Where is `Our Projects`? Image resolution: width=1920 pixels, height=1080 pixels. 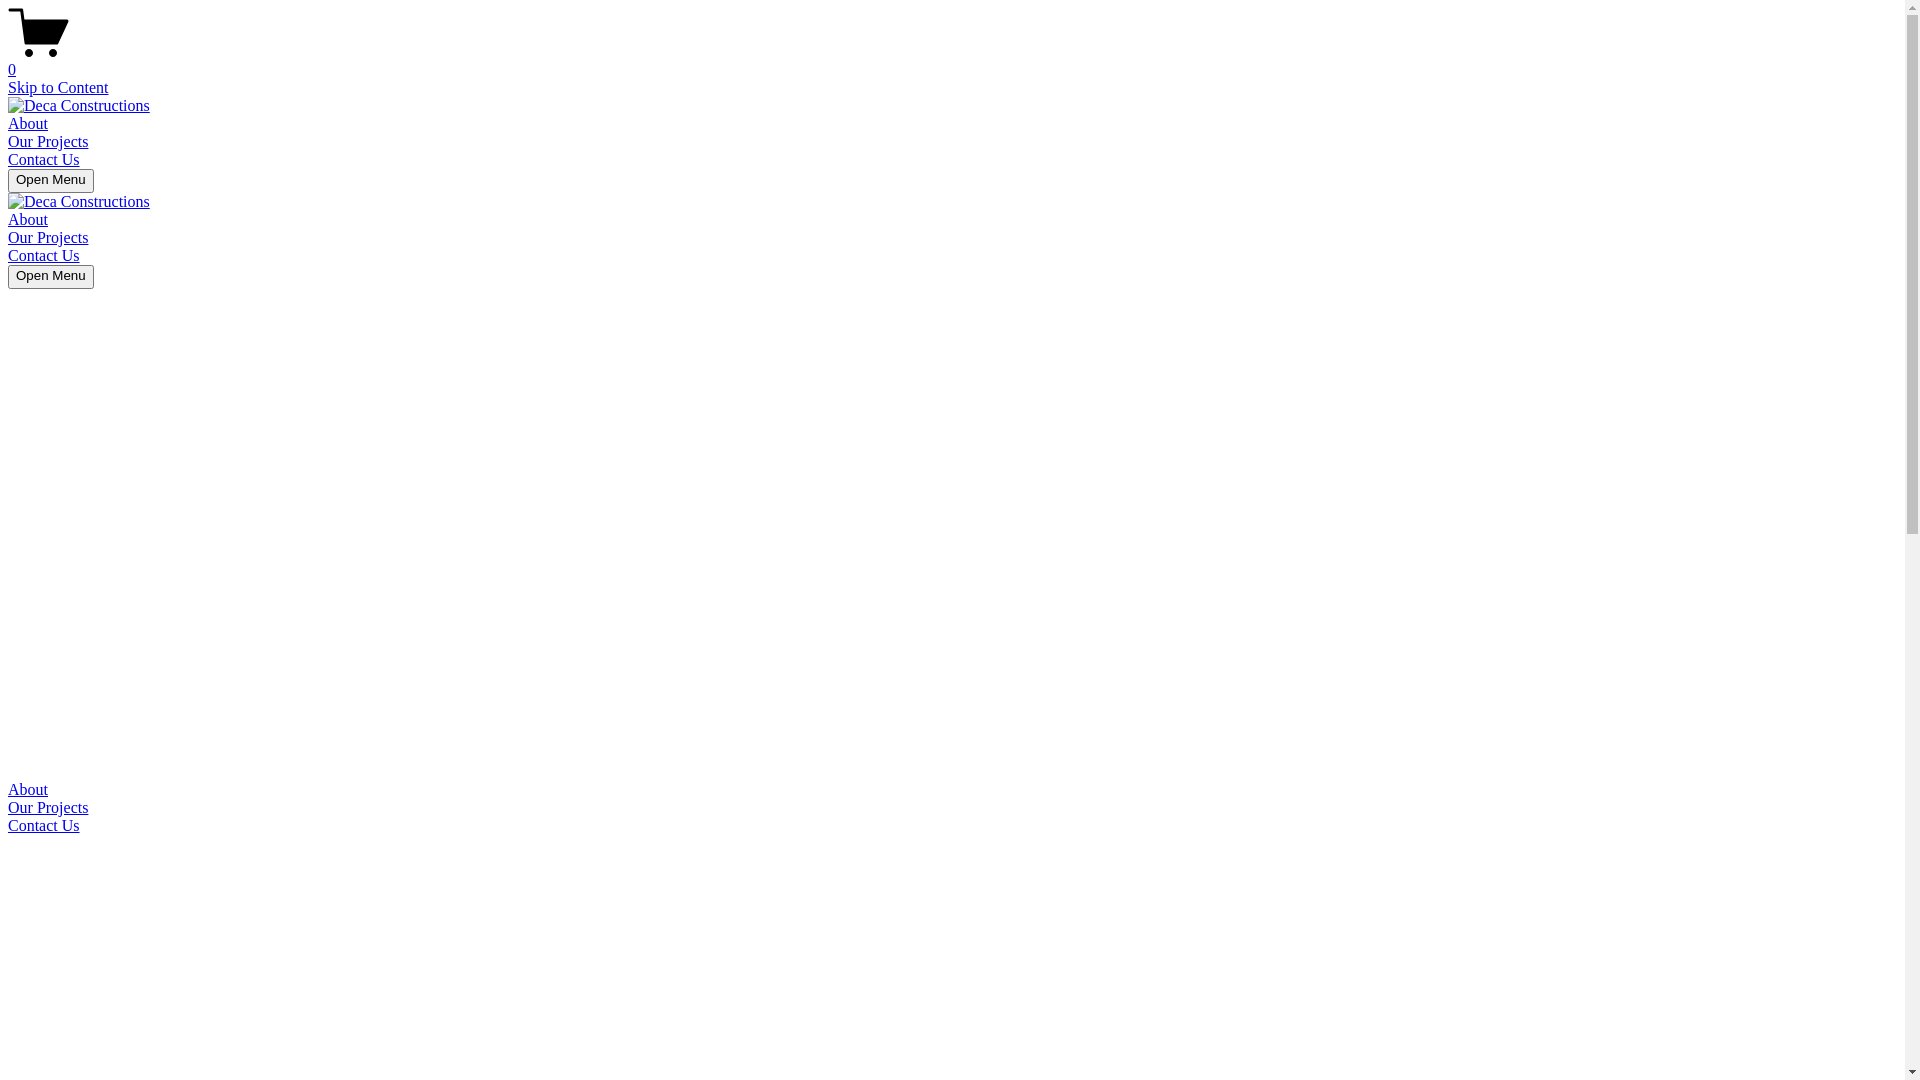 Our Projects is located at coordinates (48, 142).